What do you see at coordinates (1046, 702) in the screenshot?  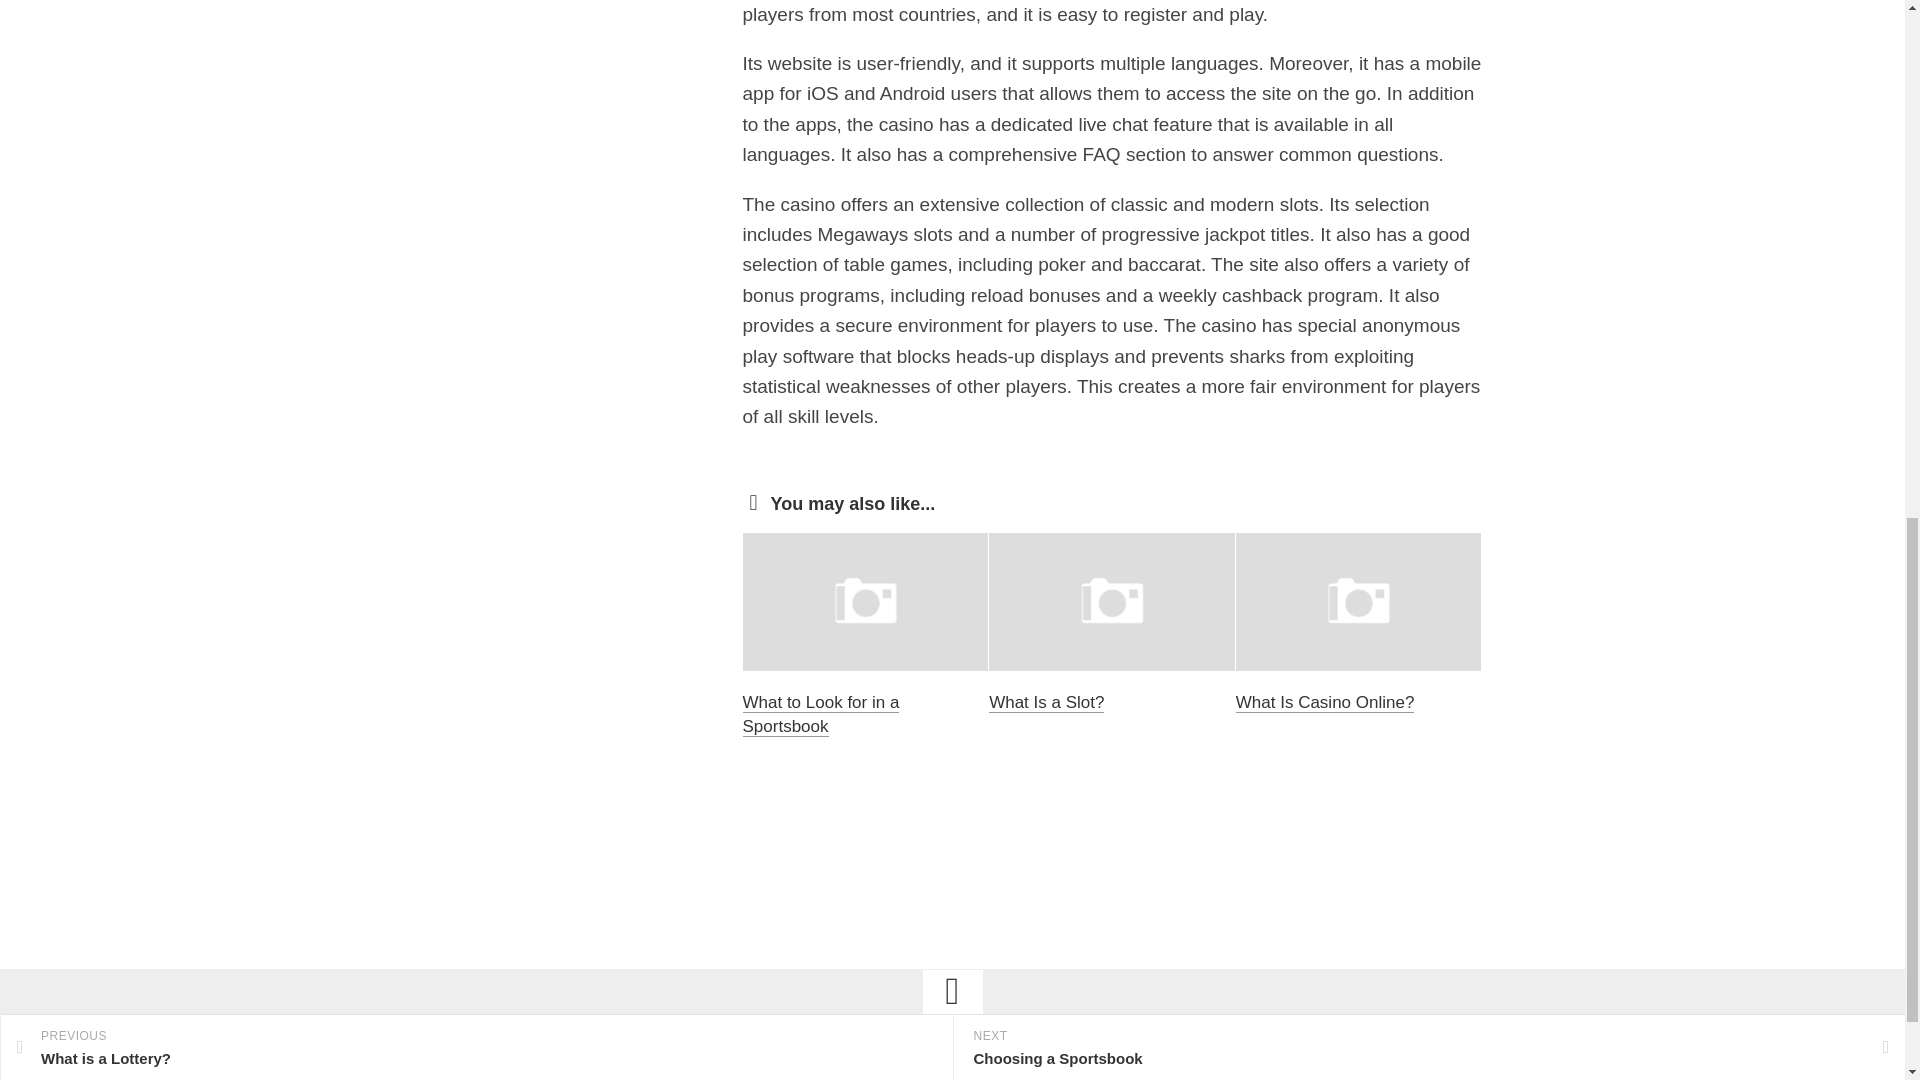 I see `What Is a Slot?` at bounding box center [1046, 702].